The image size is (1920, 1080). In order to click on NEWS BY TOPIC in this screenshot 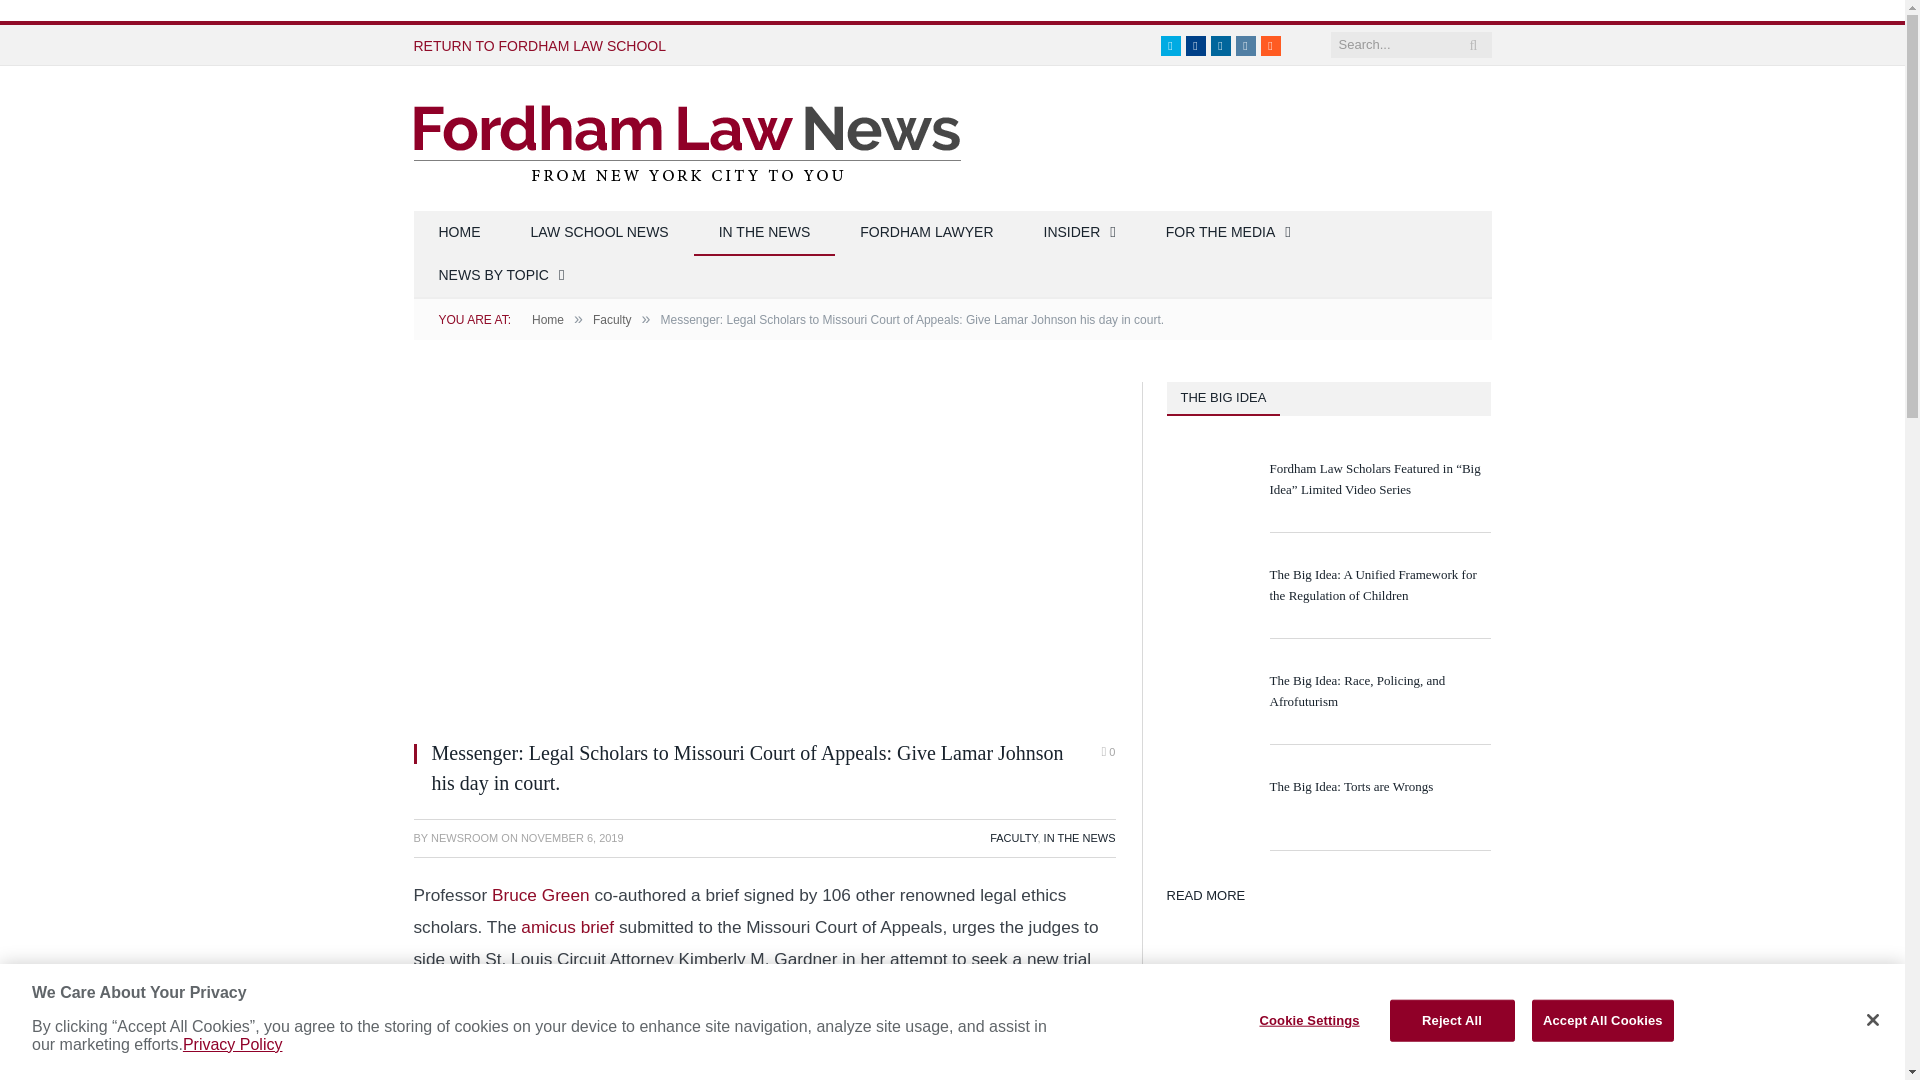, I will do `click(502, 276)`.